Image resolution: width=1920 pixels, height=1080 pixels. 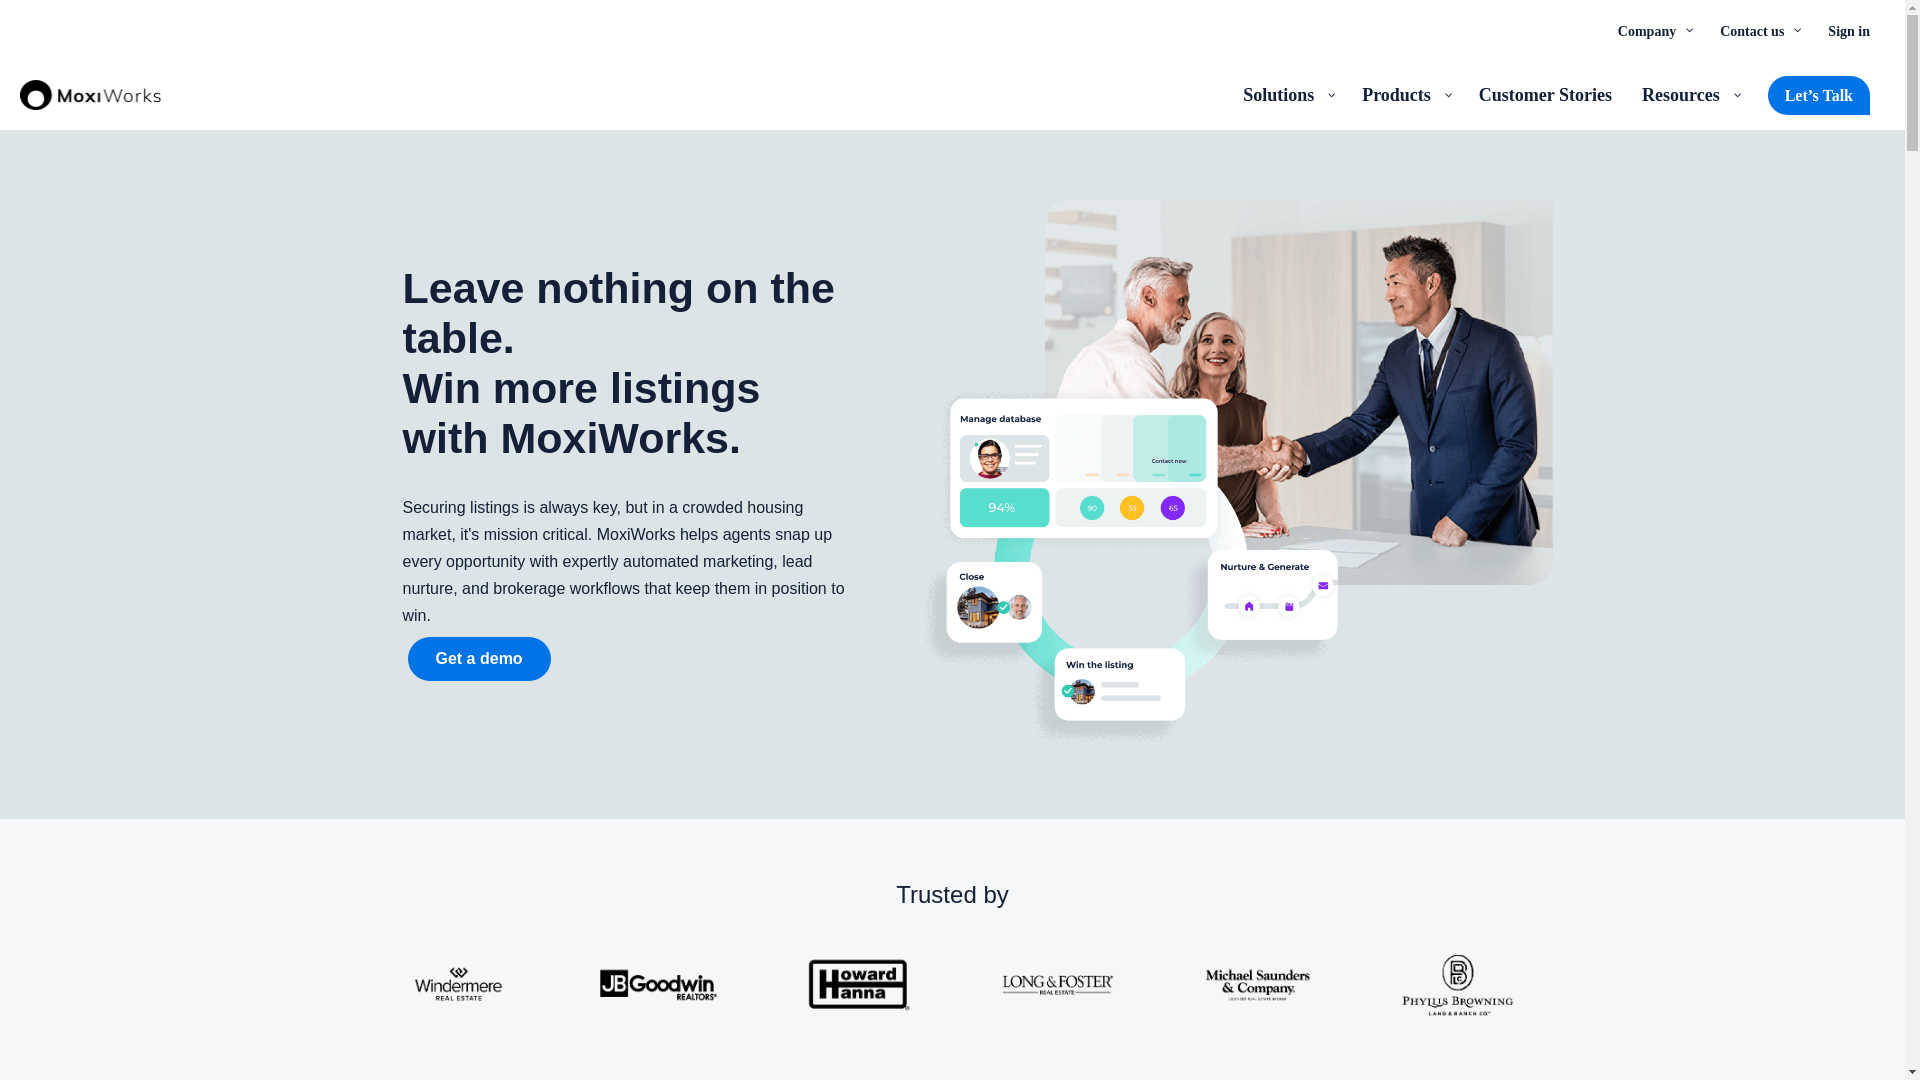 I want to click on Contact us, so click(x=1758, y=30).